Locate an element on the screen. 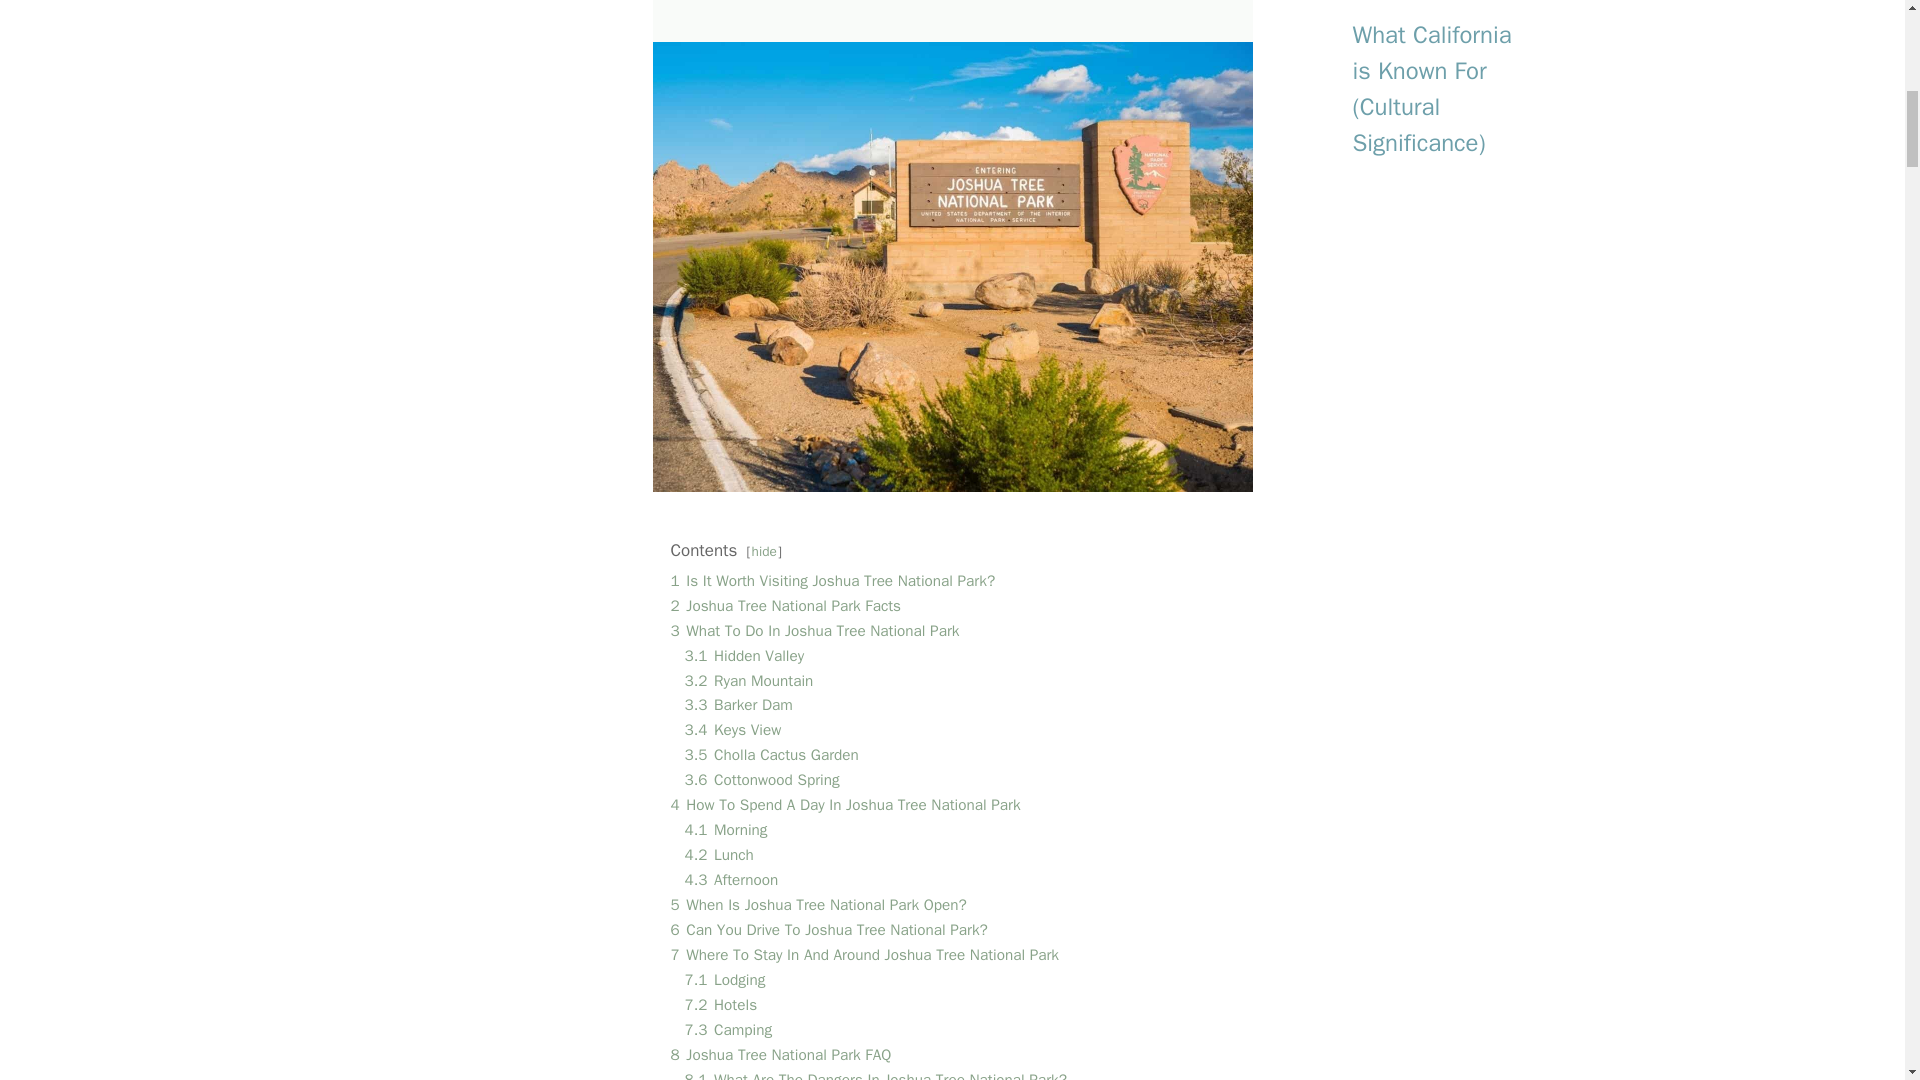 Image resolution: width=1920 pixels, height=1080 pixels. 4.1 Morning is located at coordinates (724, 830).